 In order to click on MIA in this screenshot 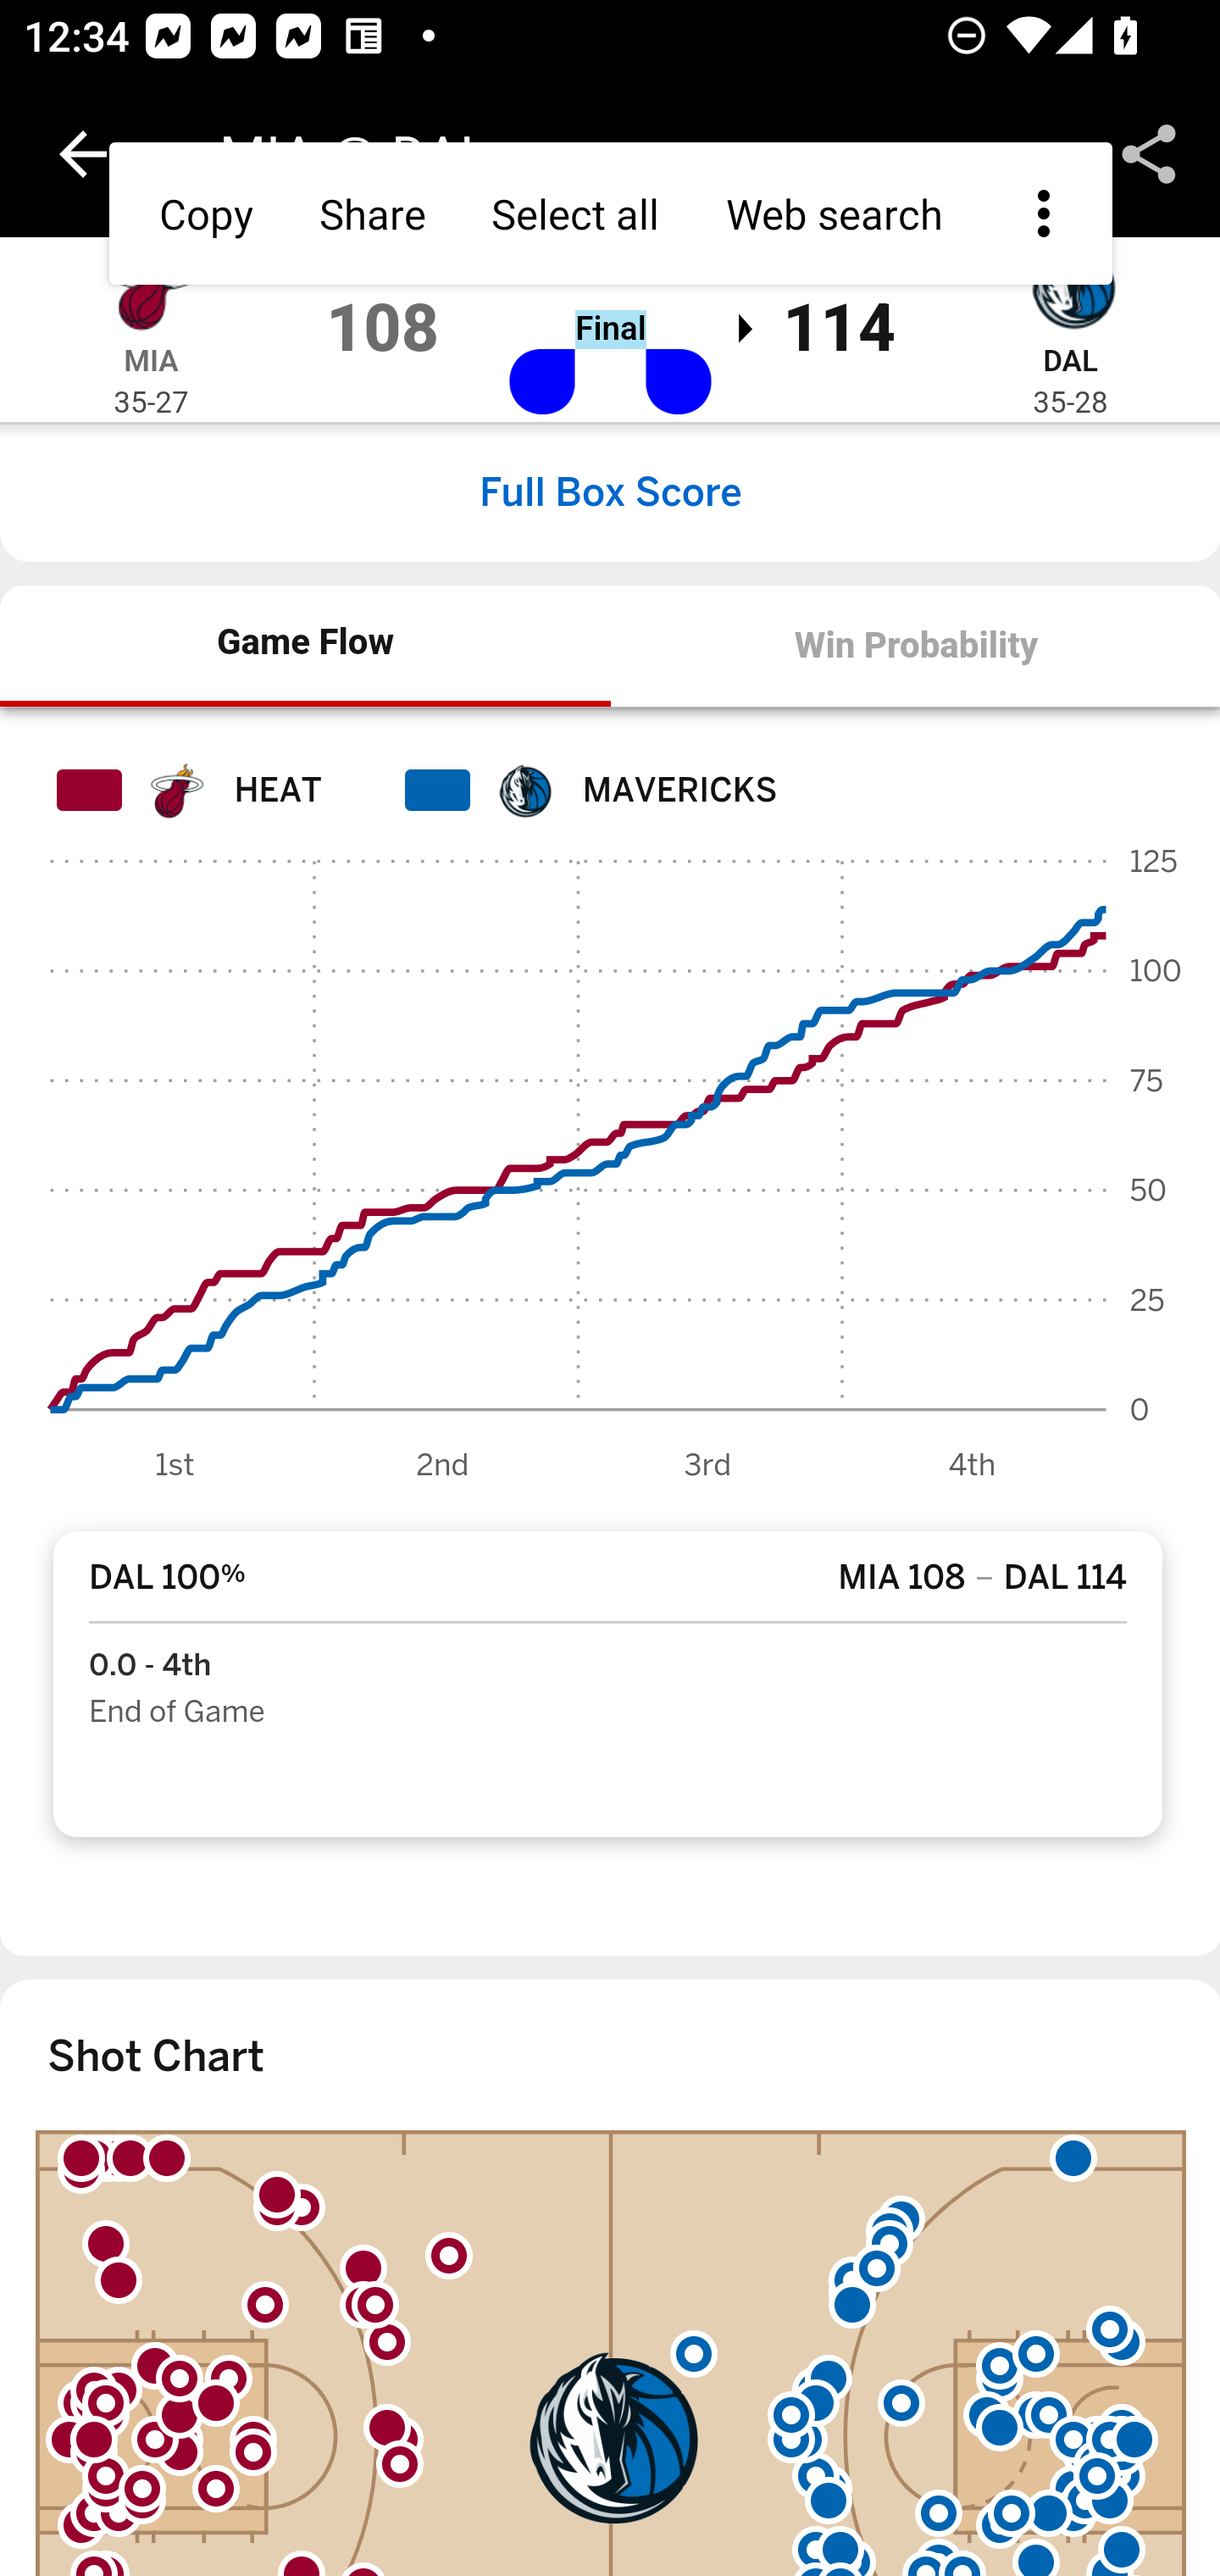, I will do `click(151, 360)`.